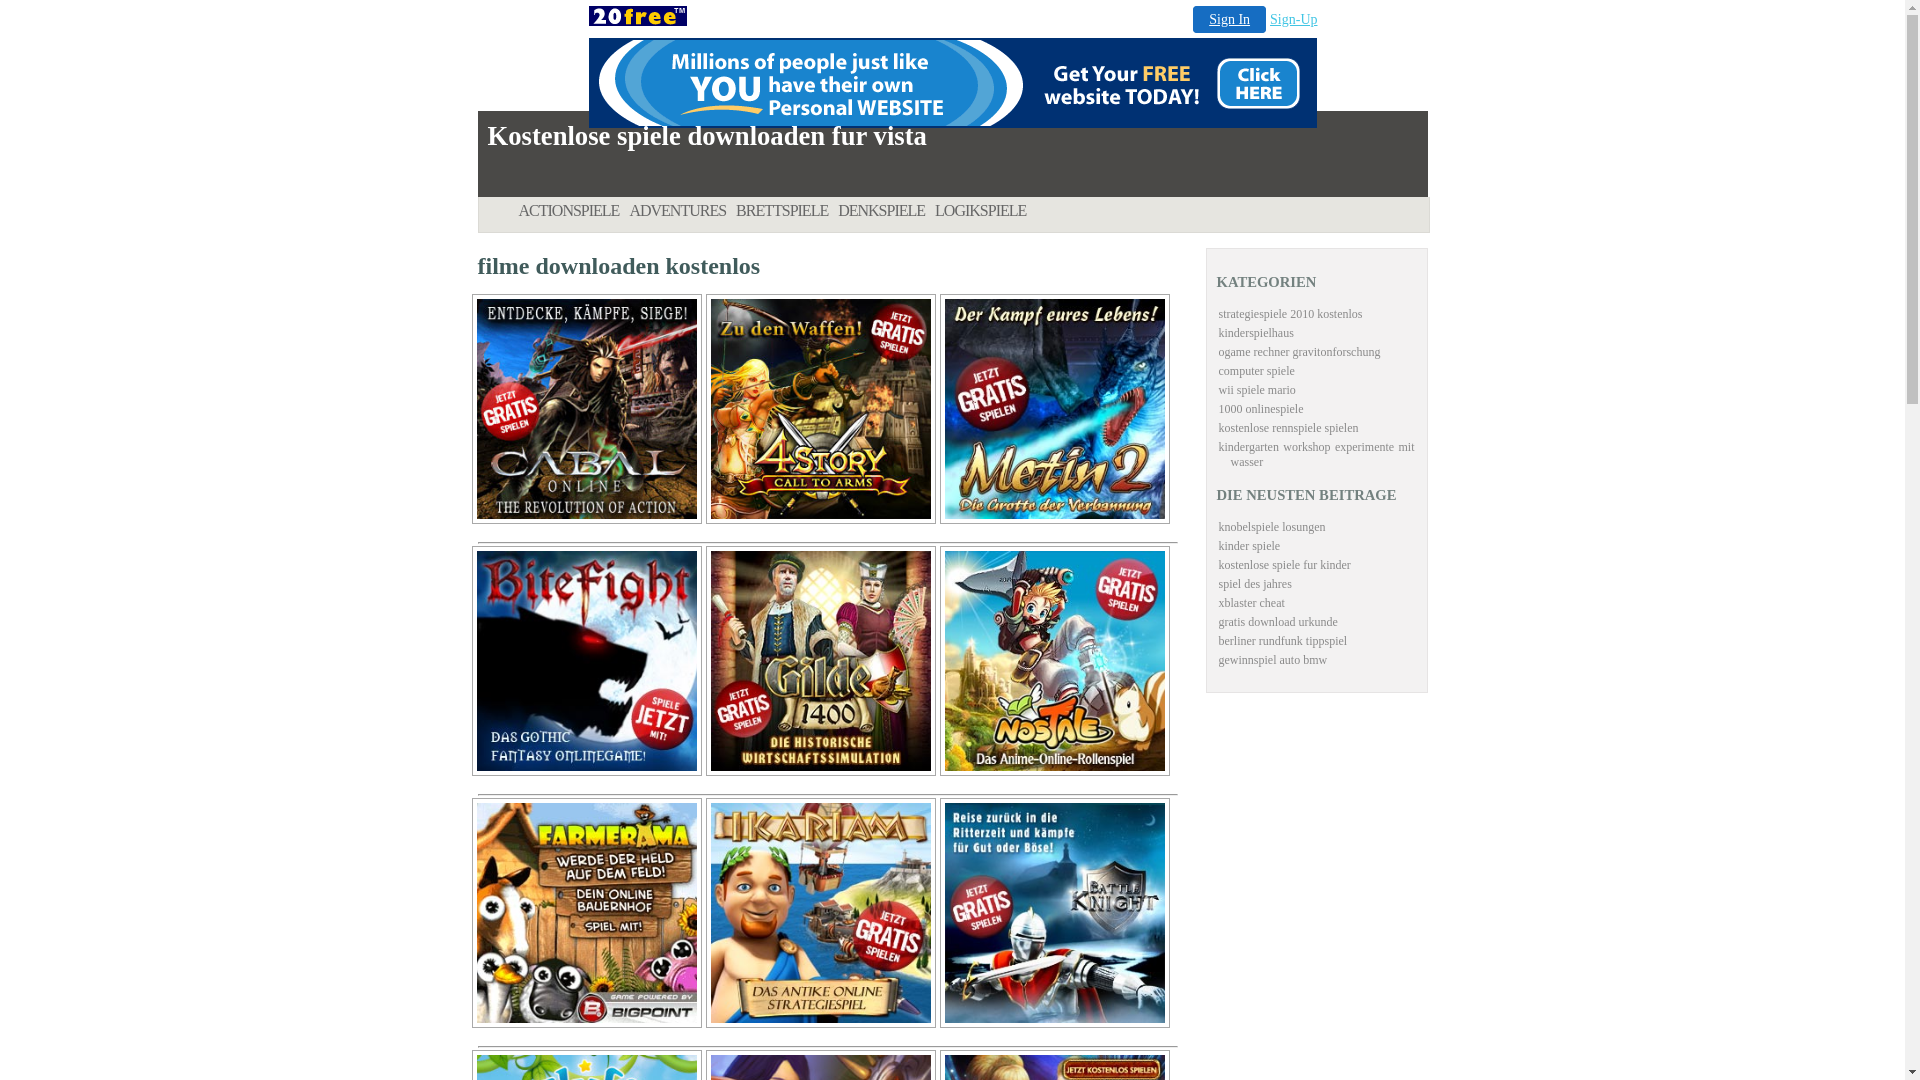 Image resolution: width=1920 pixels, height=1080 pixels. Describe the element at coordinates (682, 208) in the screenshot. I see `ADVENTURES` at that location.